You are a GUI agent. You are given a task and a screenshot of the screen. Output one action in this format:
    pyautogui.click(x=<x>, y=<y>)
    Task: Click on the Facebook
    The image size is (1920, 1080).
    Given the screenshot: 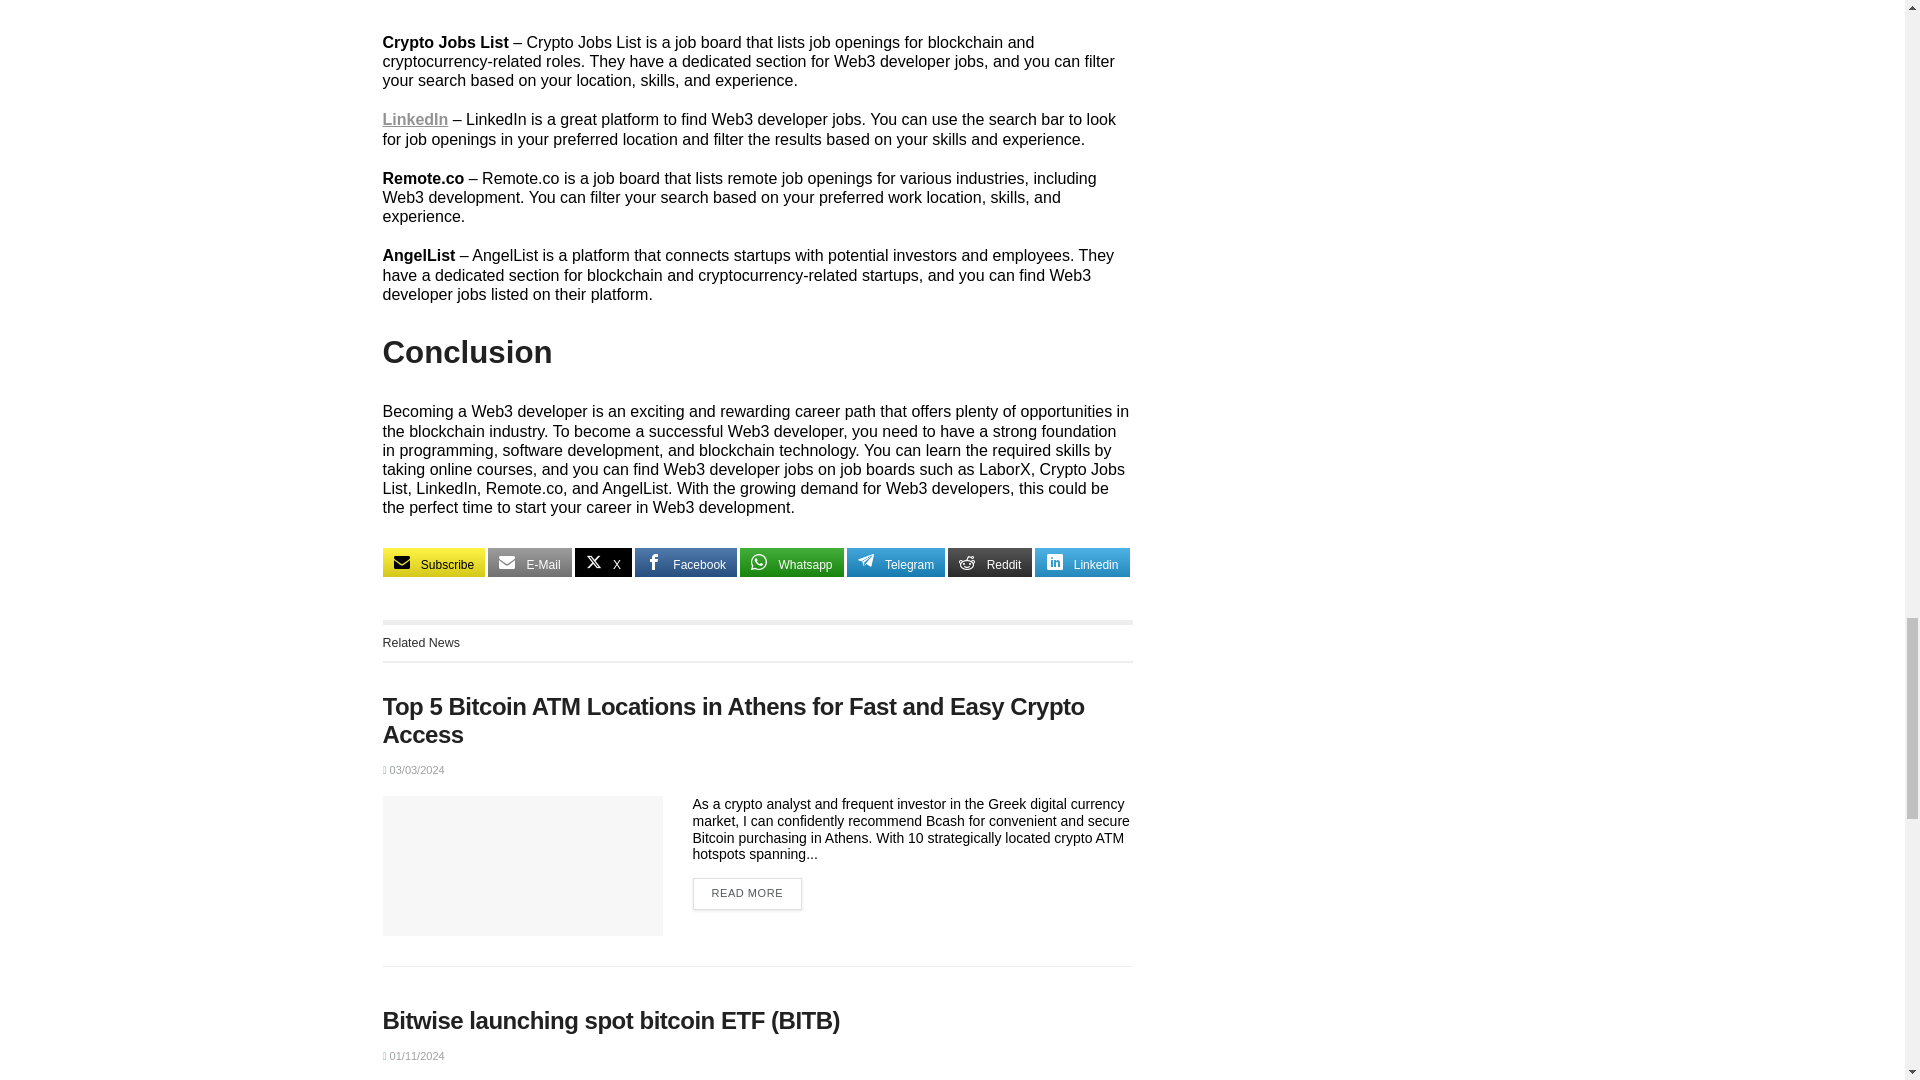 What is the action you would take?
    pyautogui.click(x=686, y=562)
    